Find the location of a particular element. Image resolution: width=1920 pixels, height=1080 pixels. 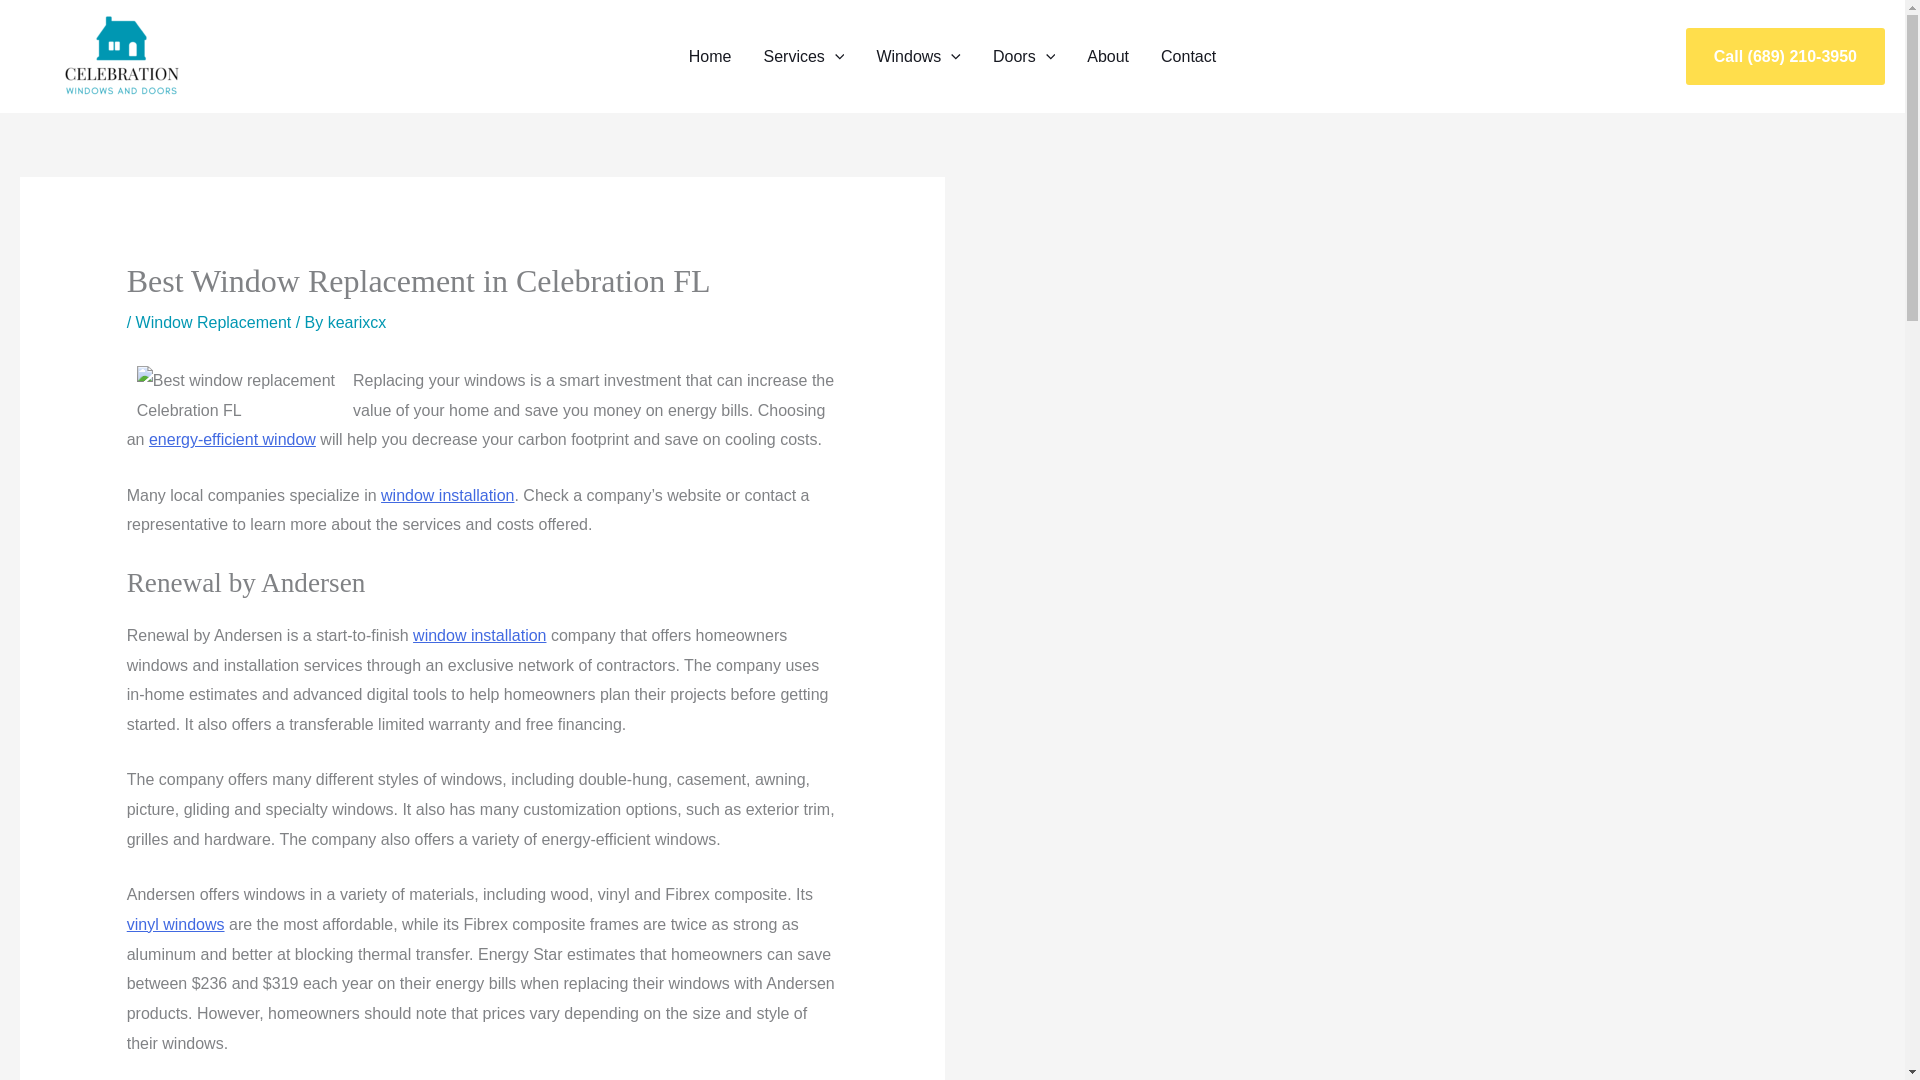

About is located at coordinates (1108, 56).